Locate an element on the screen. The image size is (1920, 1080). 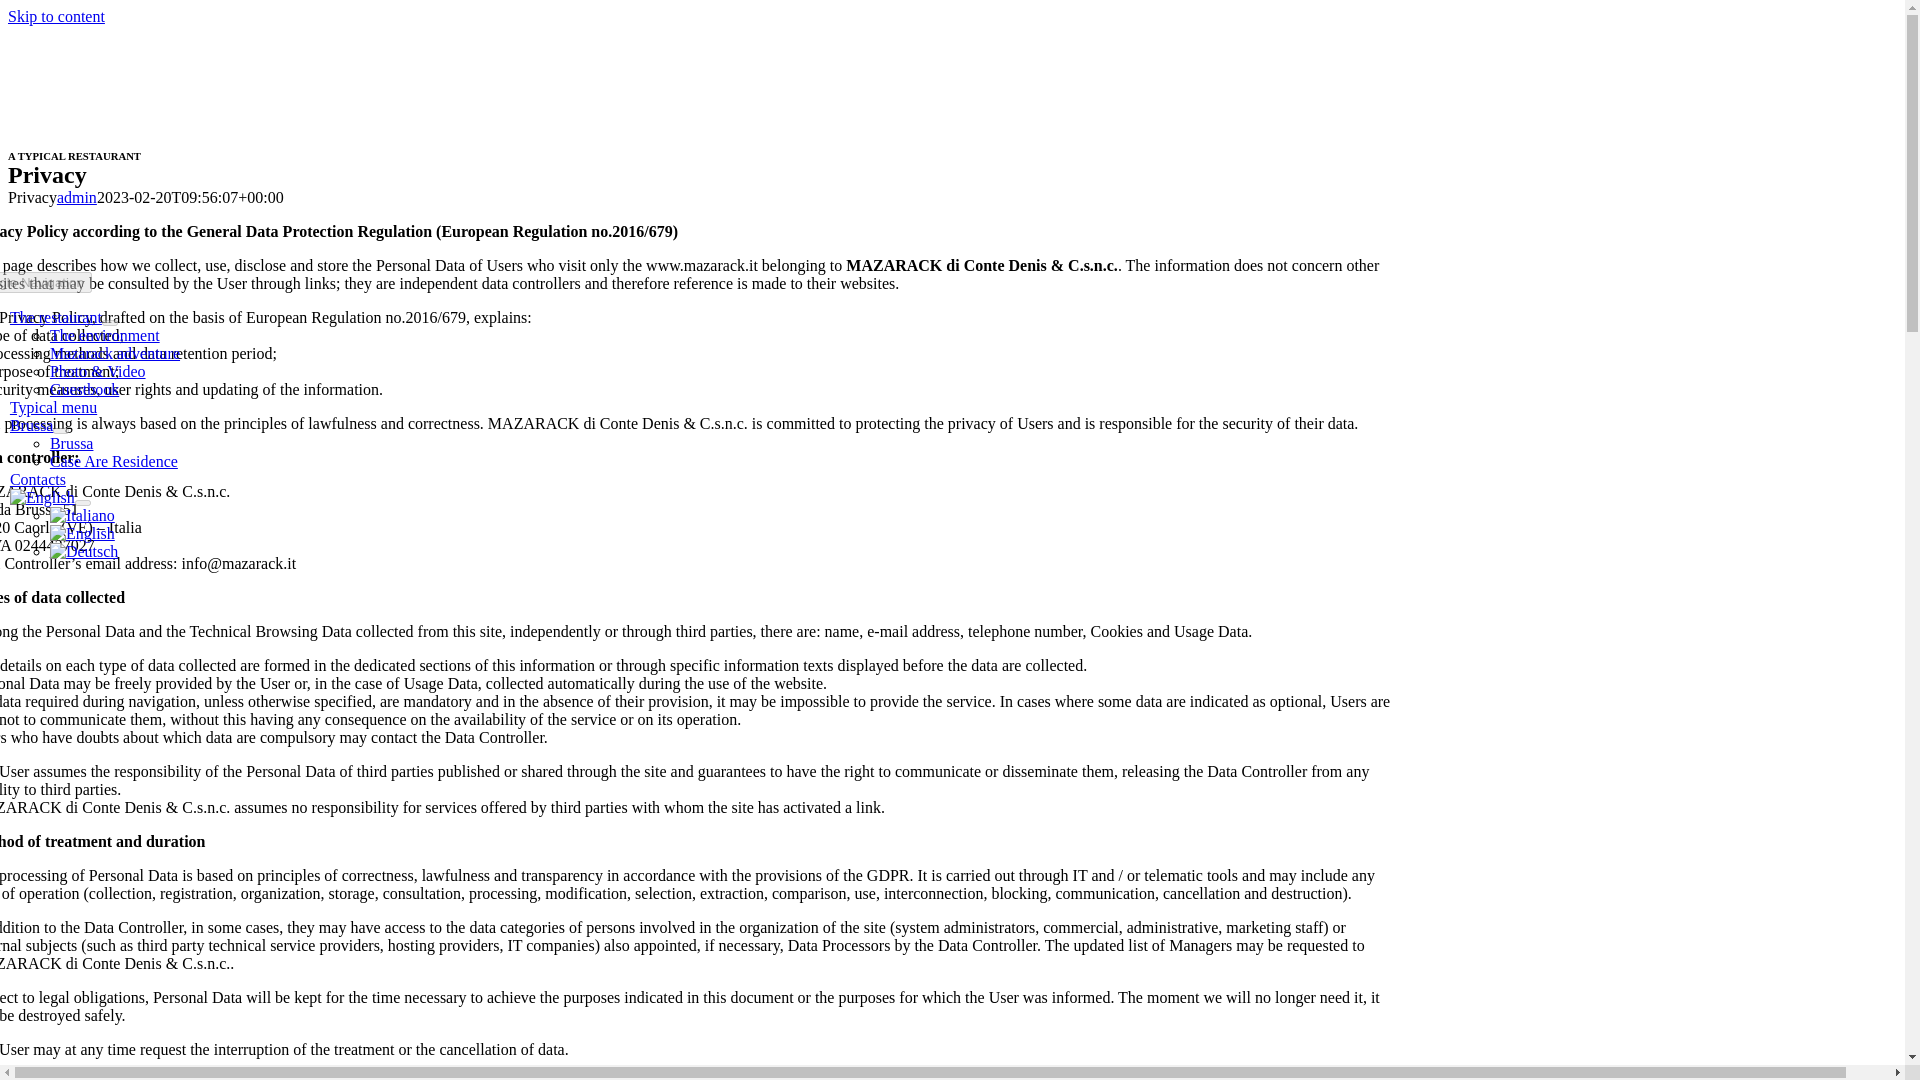
Posts by admin is located at coordinates (77, 198).